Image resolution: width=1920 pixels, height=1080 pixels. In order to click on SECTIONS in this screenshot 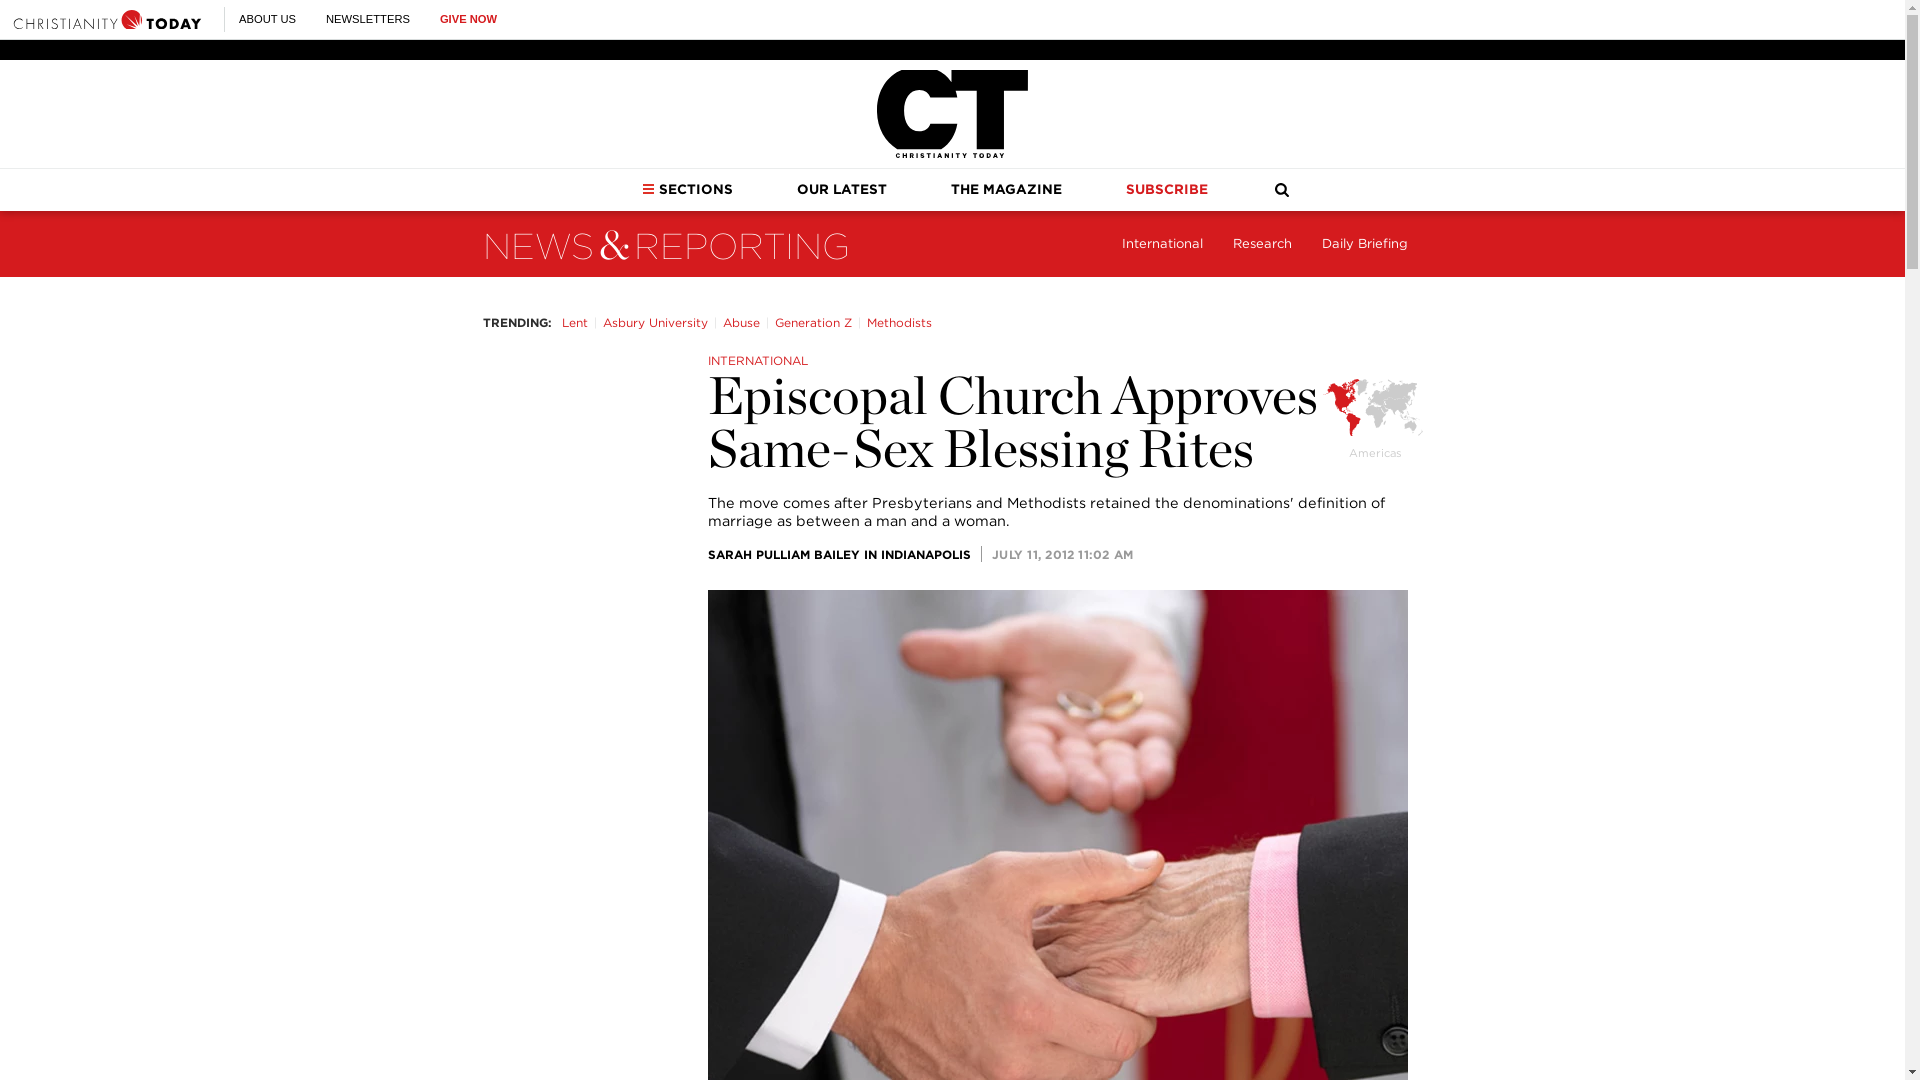, I will do `click(687, 189)`.